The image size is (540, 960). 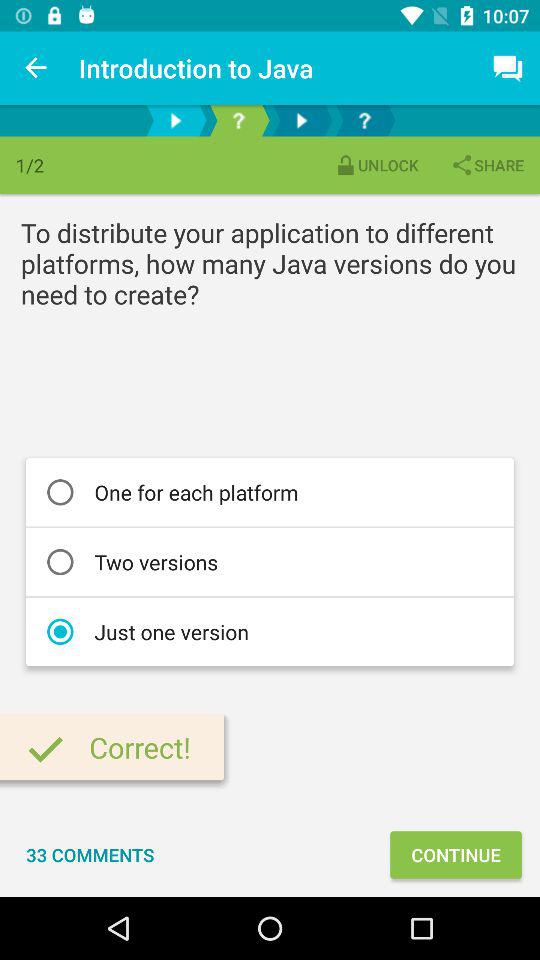 I want to click on select play, so click(x=176, y=120).